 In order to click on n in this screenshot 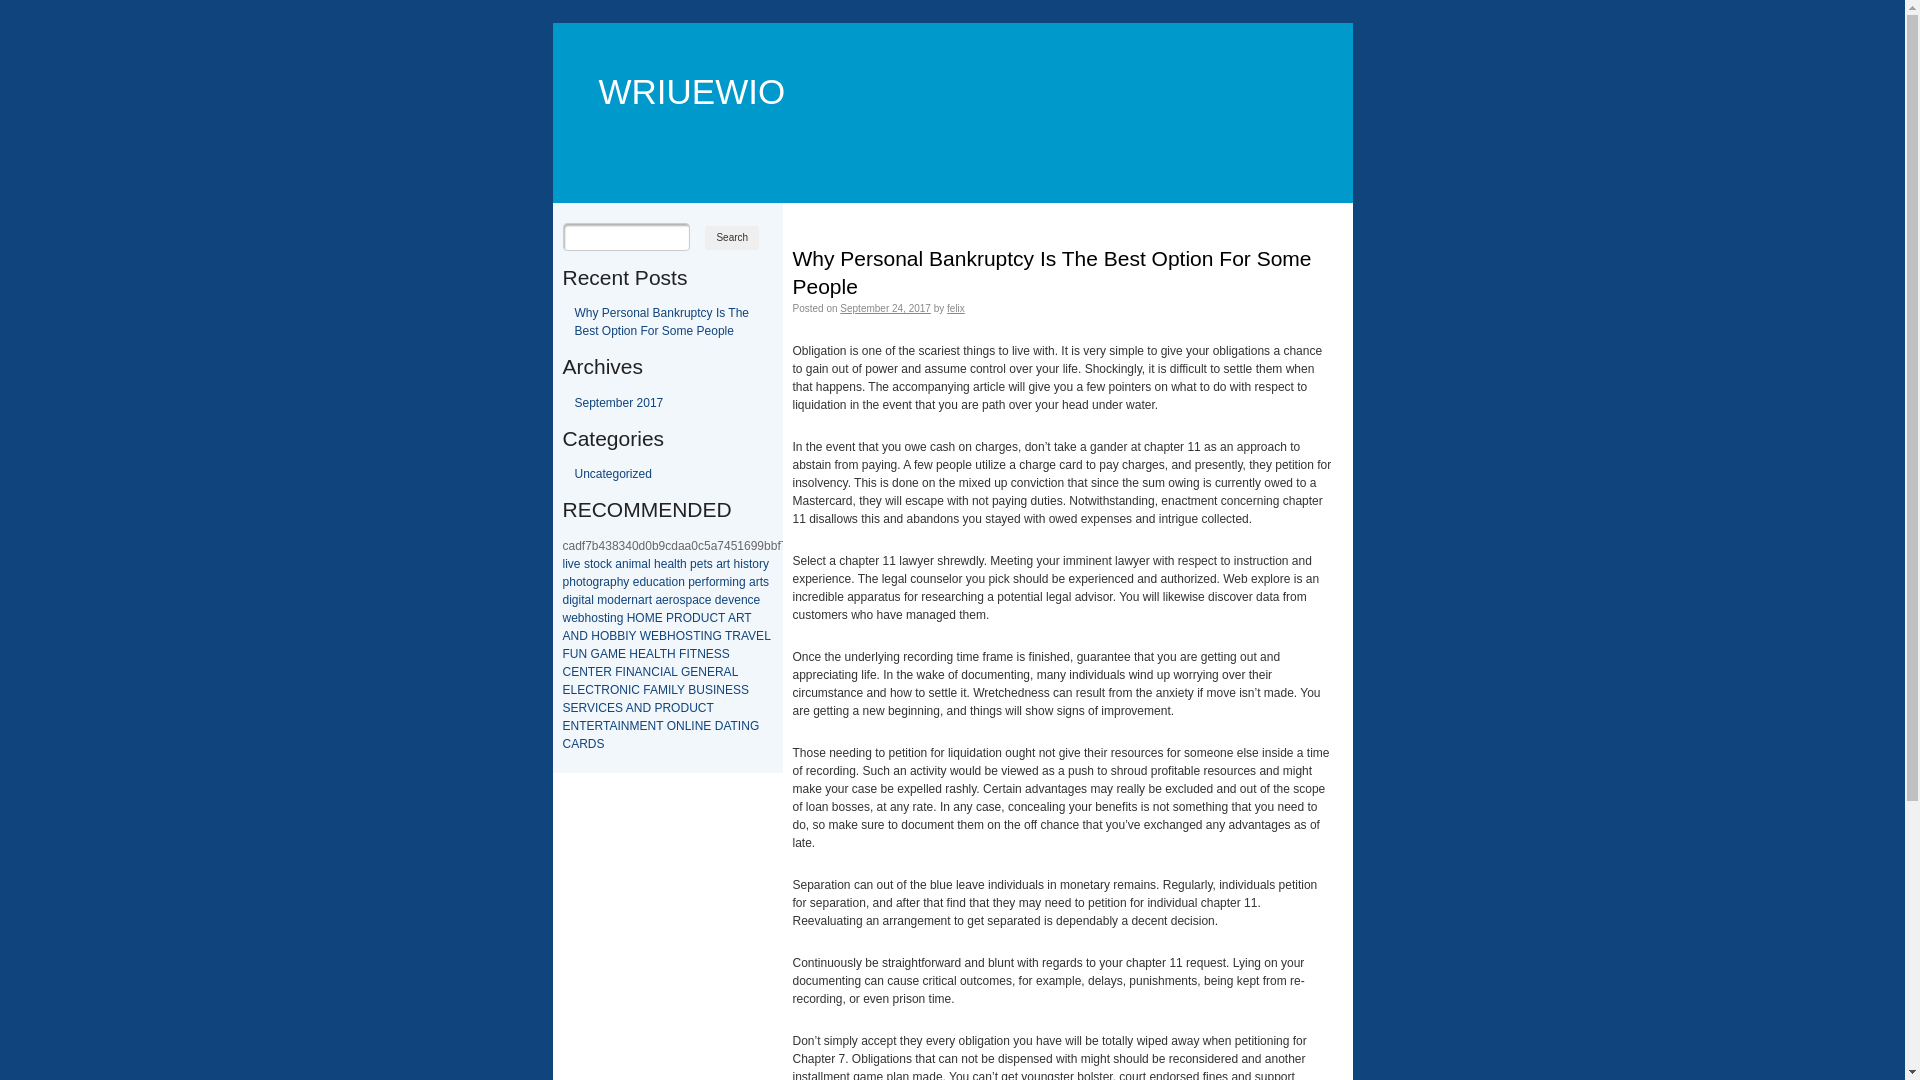, I will do `click(614, 618)`.